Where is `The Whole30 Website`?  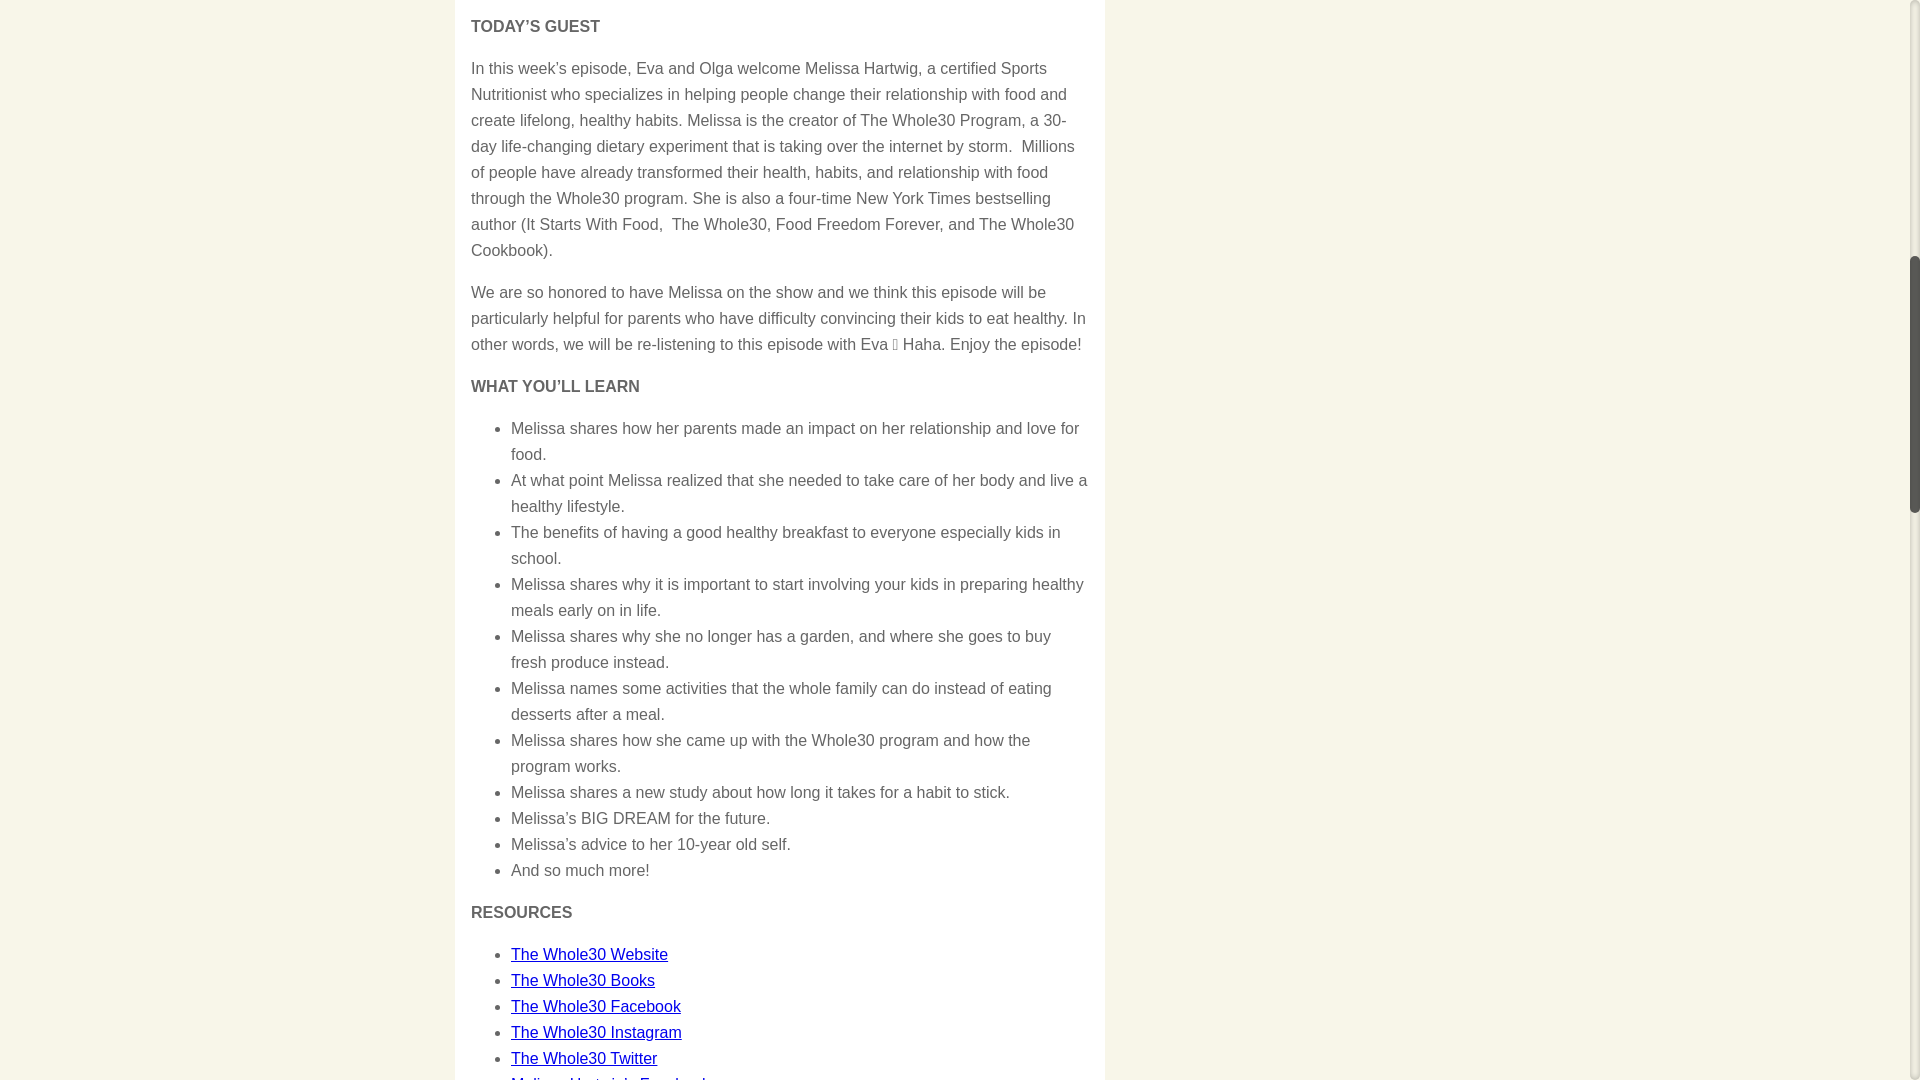
The Whole30 Website is located at coordinates (589, 954).